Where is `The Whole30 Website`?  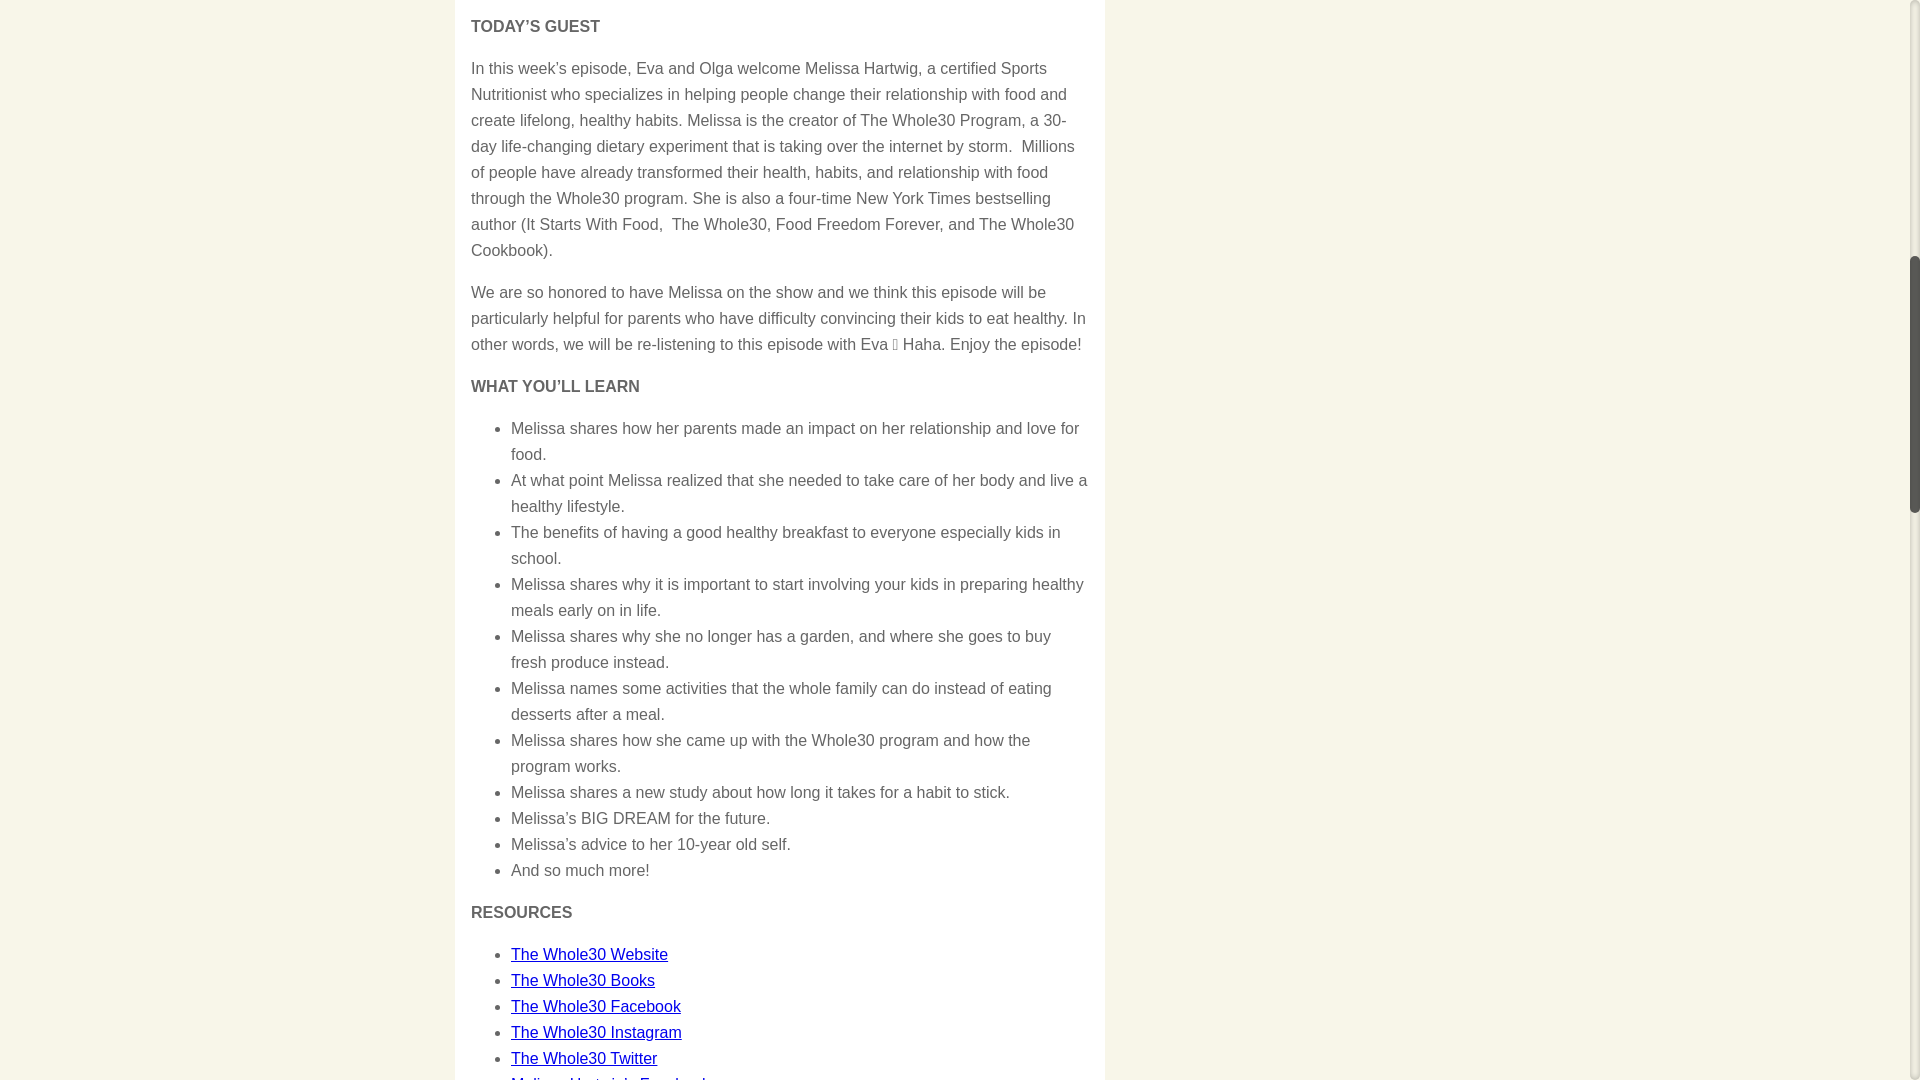
The Whole30 Website is located at coordinates (589, 954).